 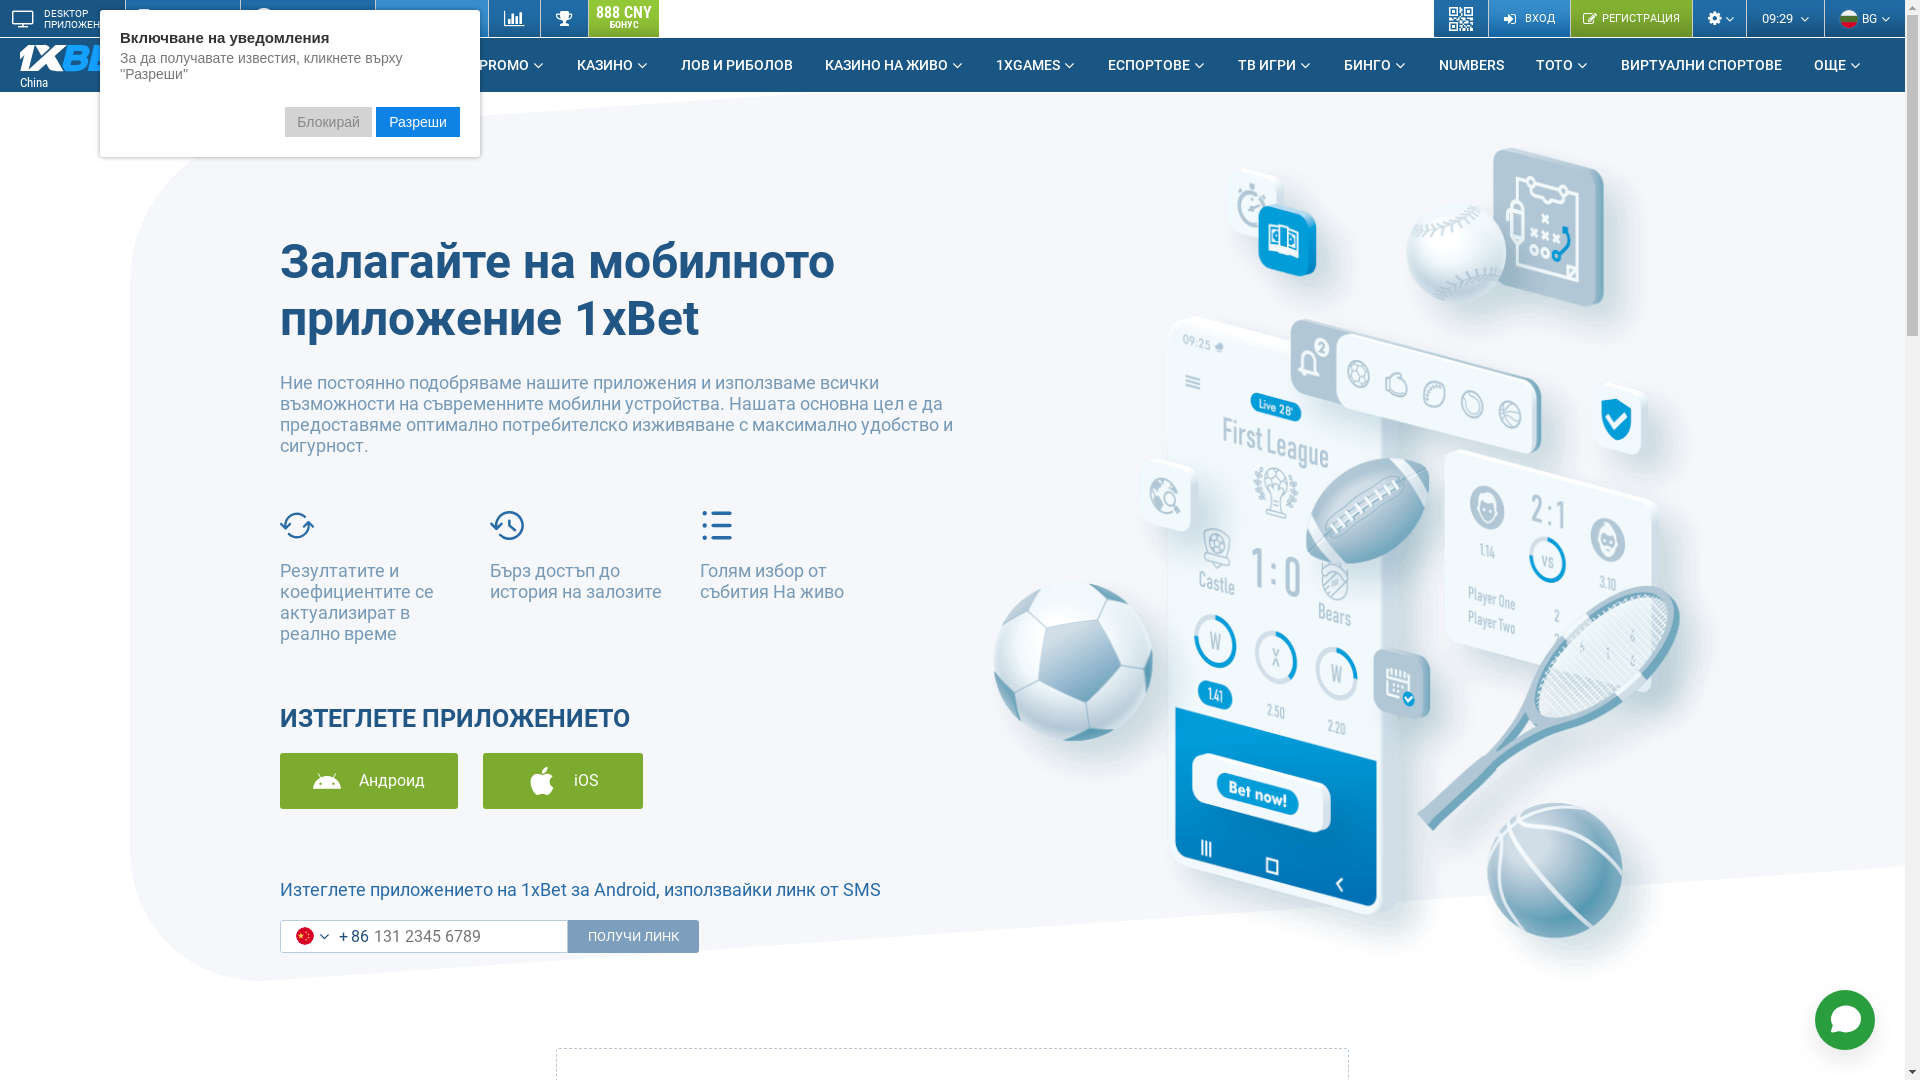 I want to click on China, so click(x=95, y=66).